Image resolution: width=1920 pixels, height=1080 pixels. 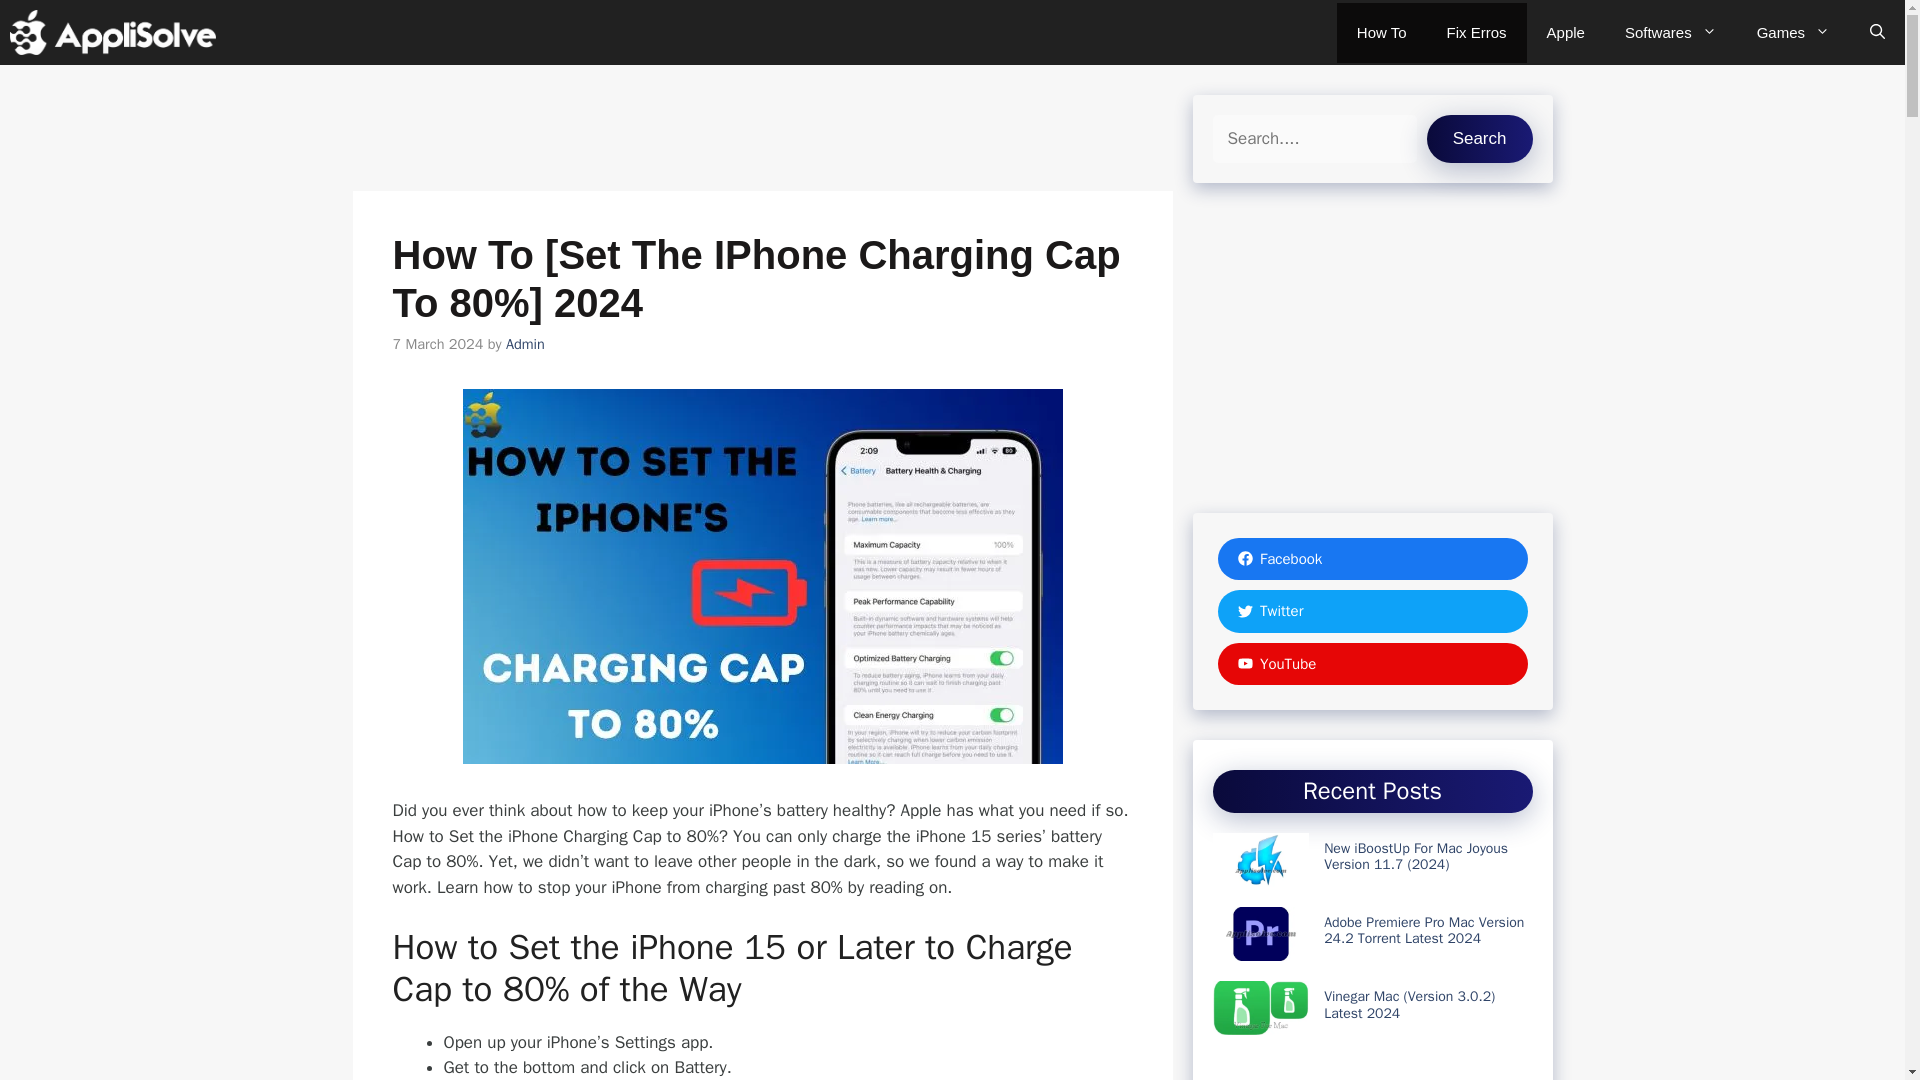 What do you see at coordinates (1566, 32) in the screenshot?
I see `Apple` at bounding box center [1566, 32].